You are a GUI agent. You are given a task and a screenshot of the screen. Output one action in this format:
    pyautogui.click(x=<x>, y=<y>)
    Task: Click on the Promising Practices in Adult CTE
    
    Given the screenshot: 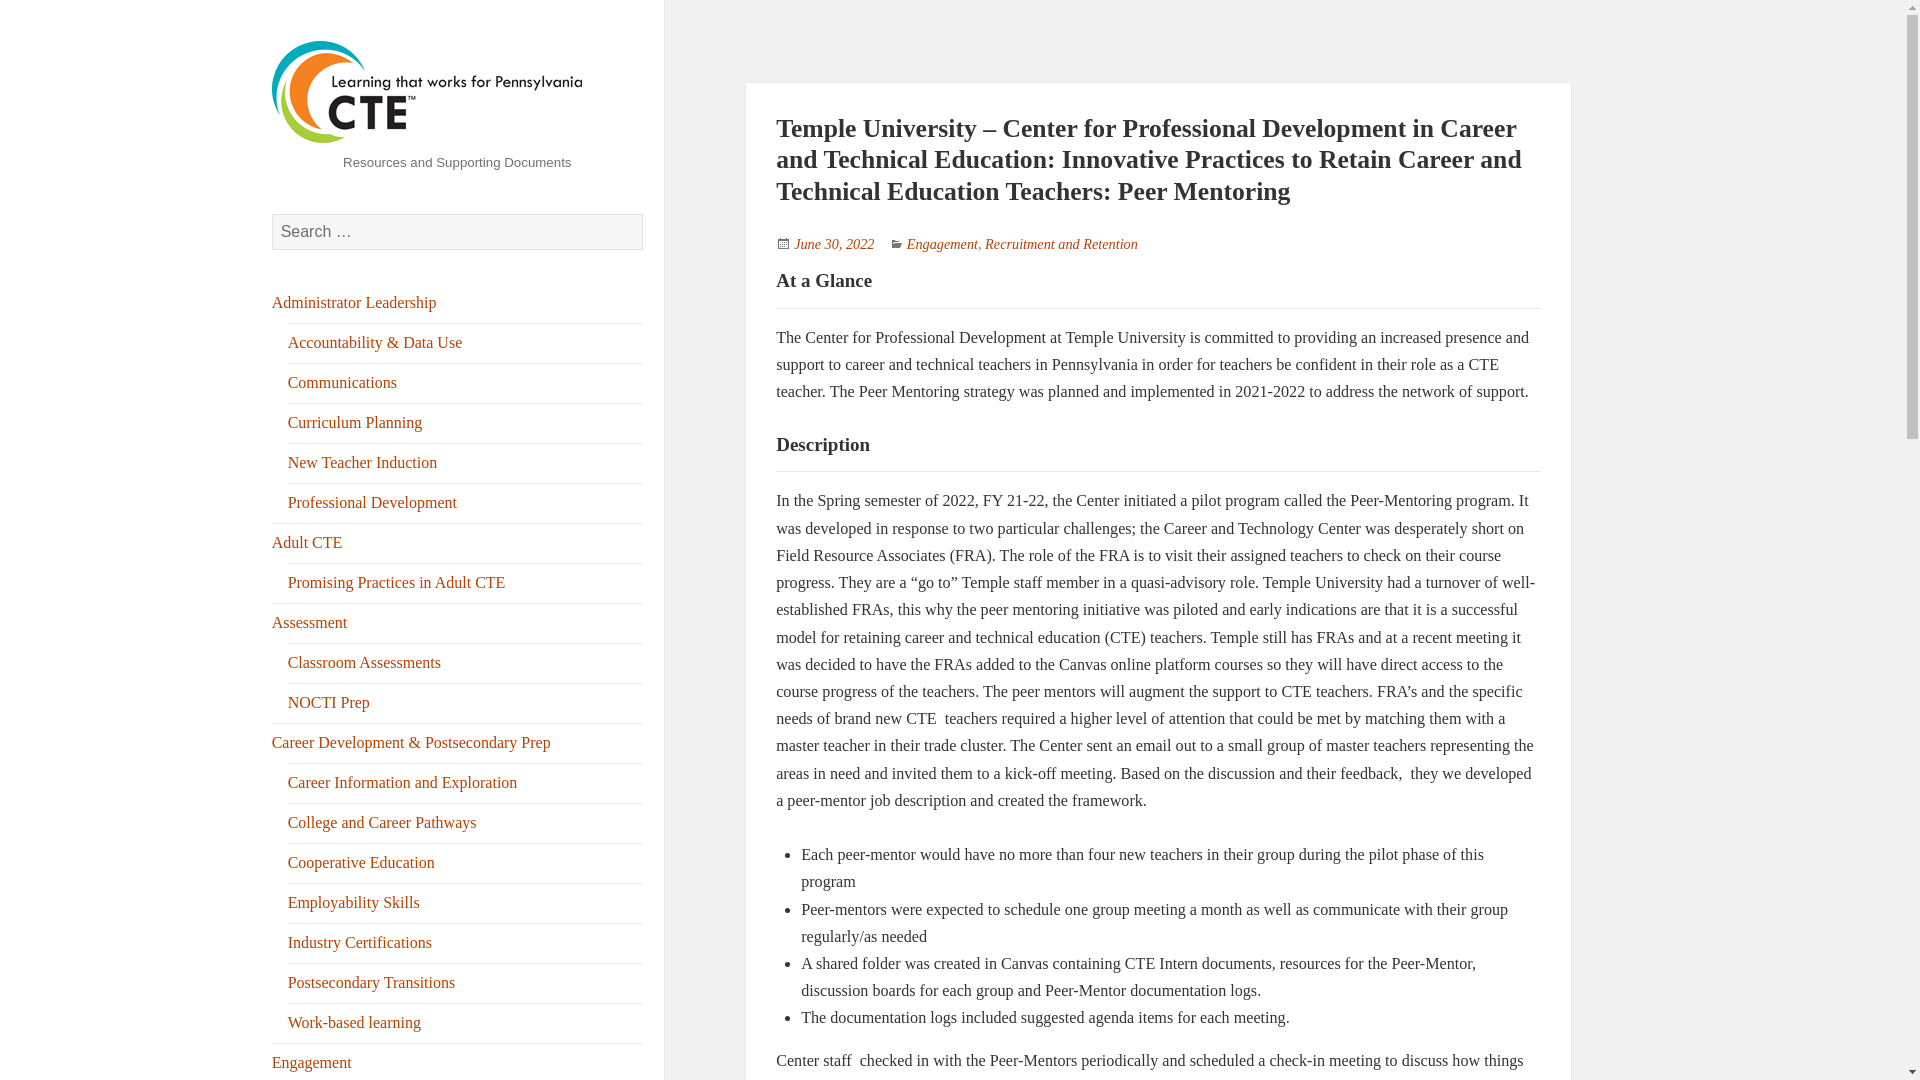 What is the action you would take?
    pyautogui.click(x=397, y=582)
    